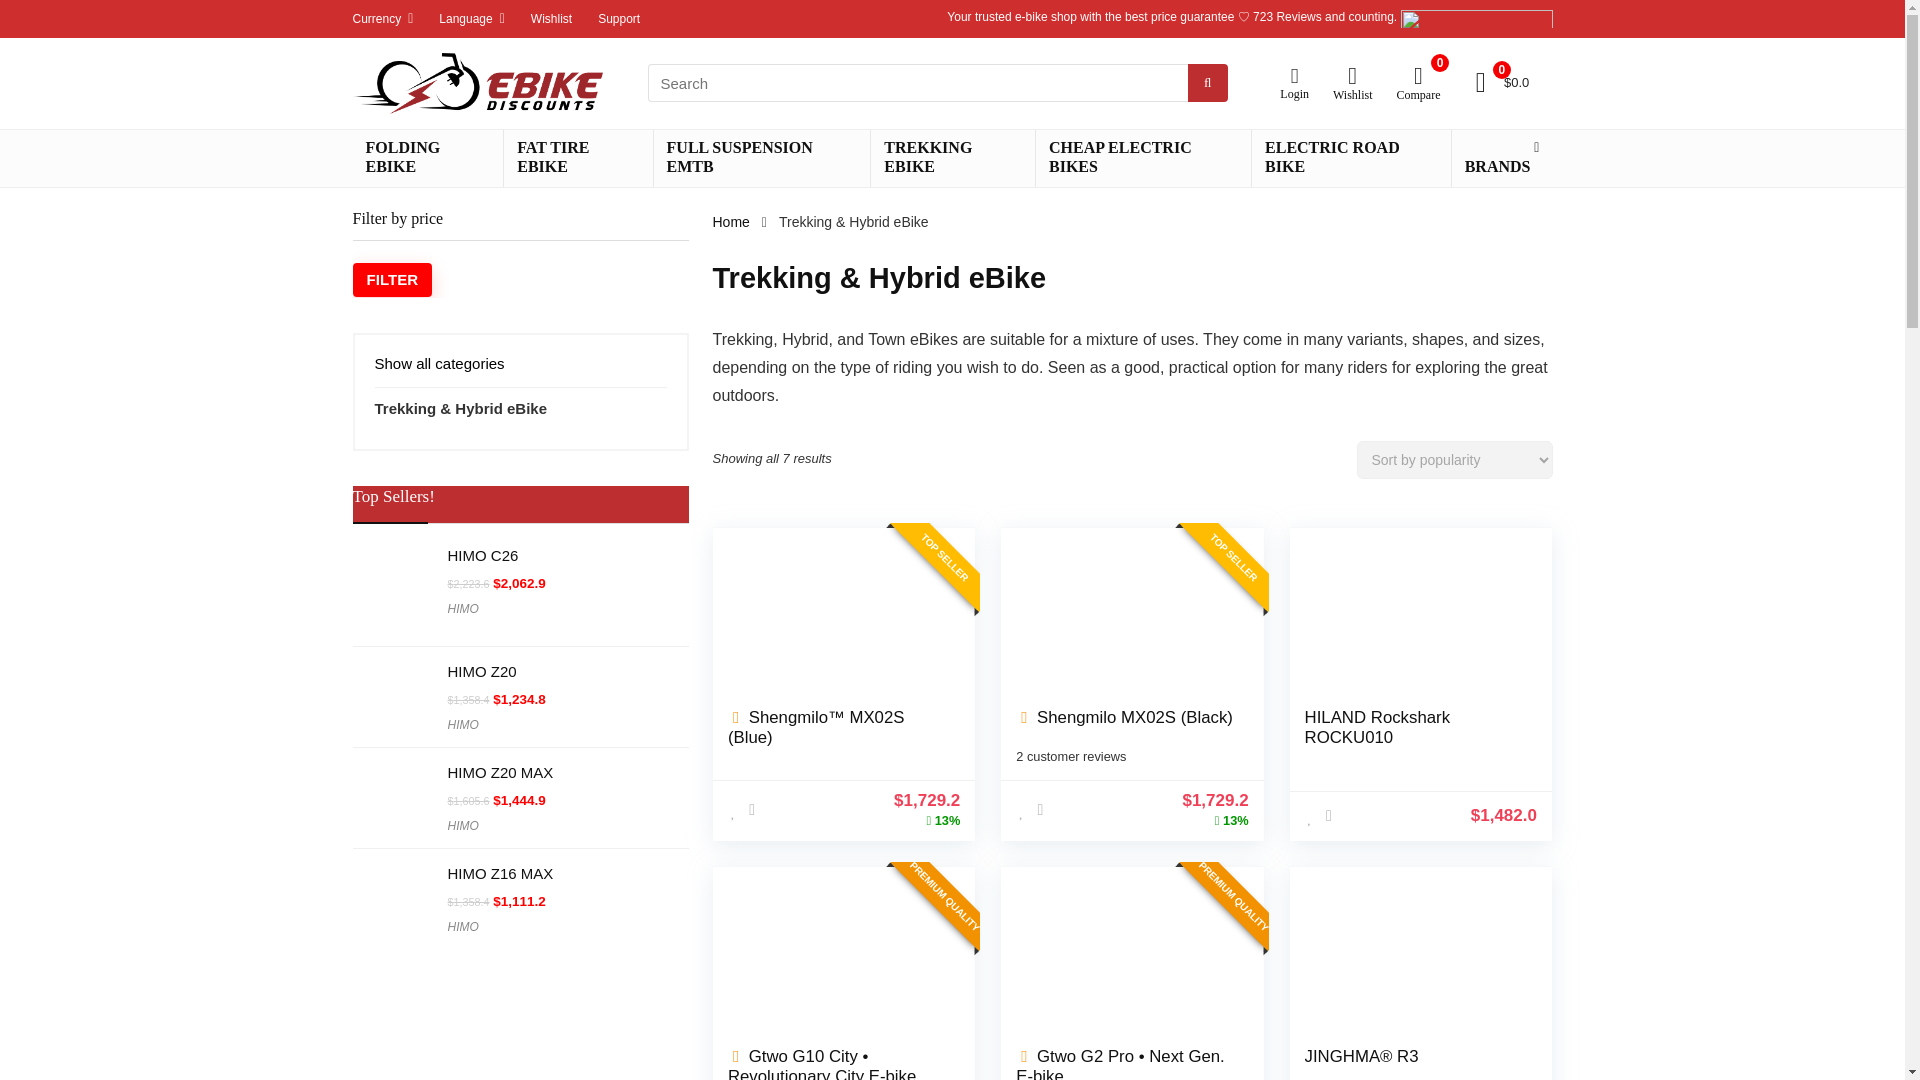 The height and width of the screenshot is (1080, 1920). I want to click on ELECTRIC ROAD BIKE, so click(1351, 158).